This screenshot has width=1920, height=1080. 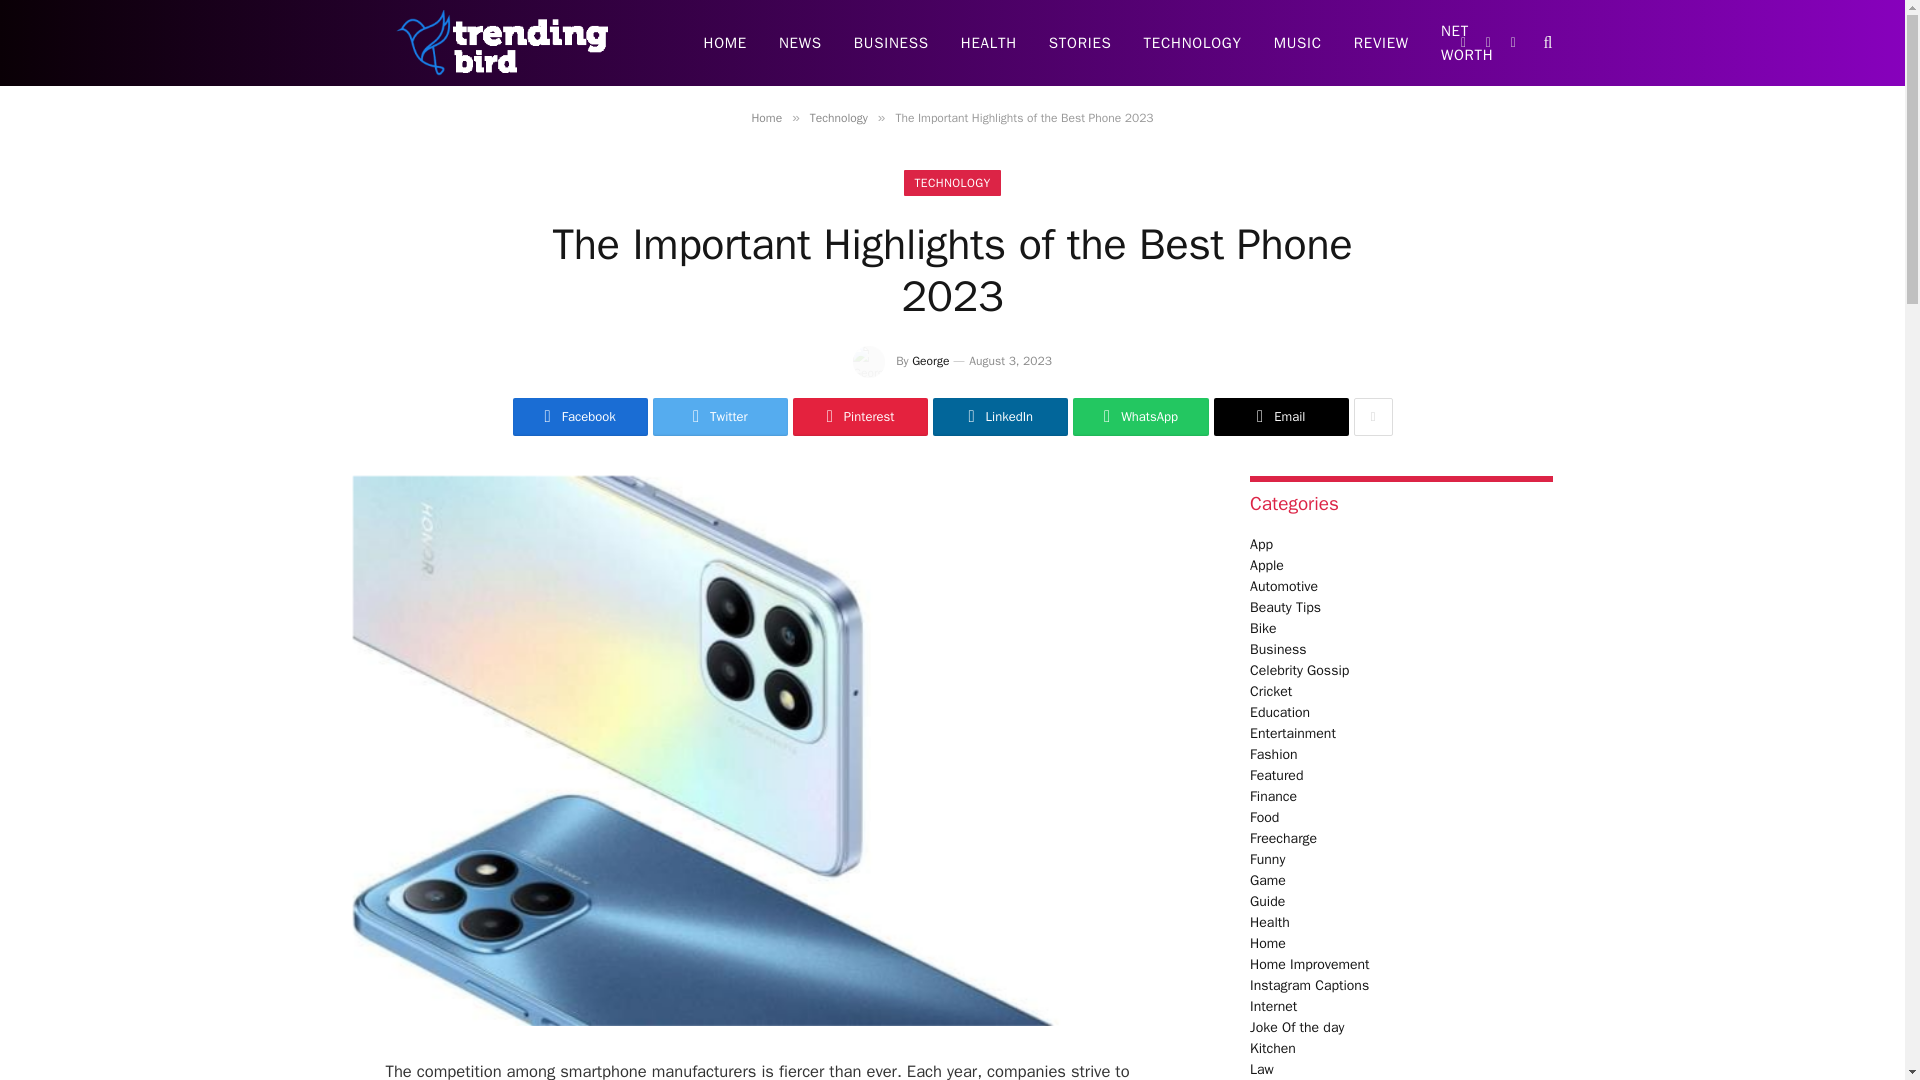 What do you see at coordinates (1466, 43) in the screenshot?
I see `NET WORTH` at bounding box center [1466, 43].